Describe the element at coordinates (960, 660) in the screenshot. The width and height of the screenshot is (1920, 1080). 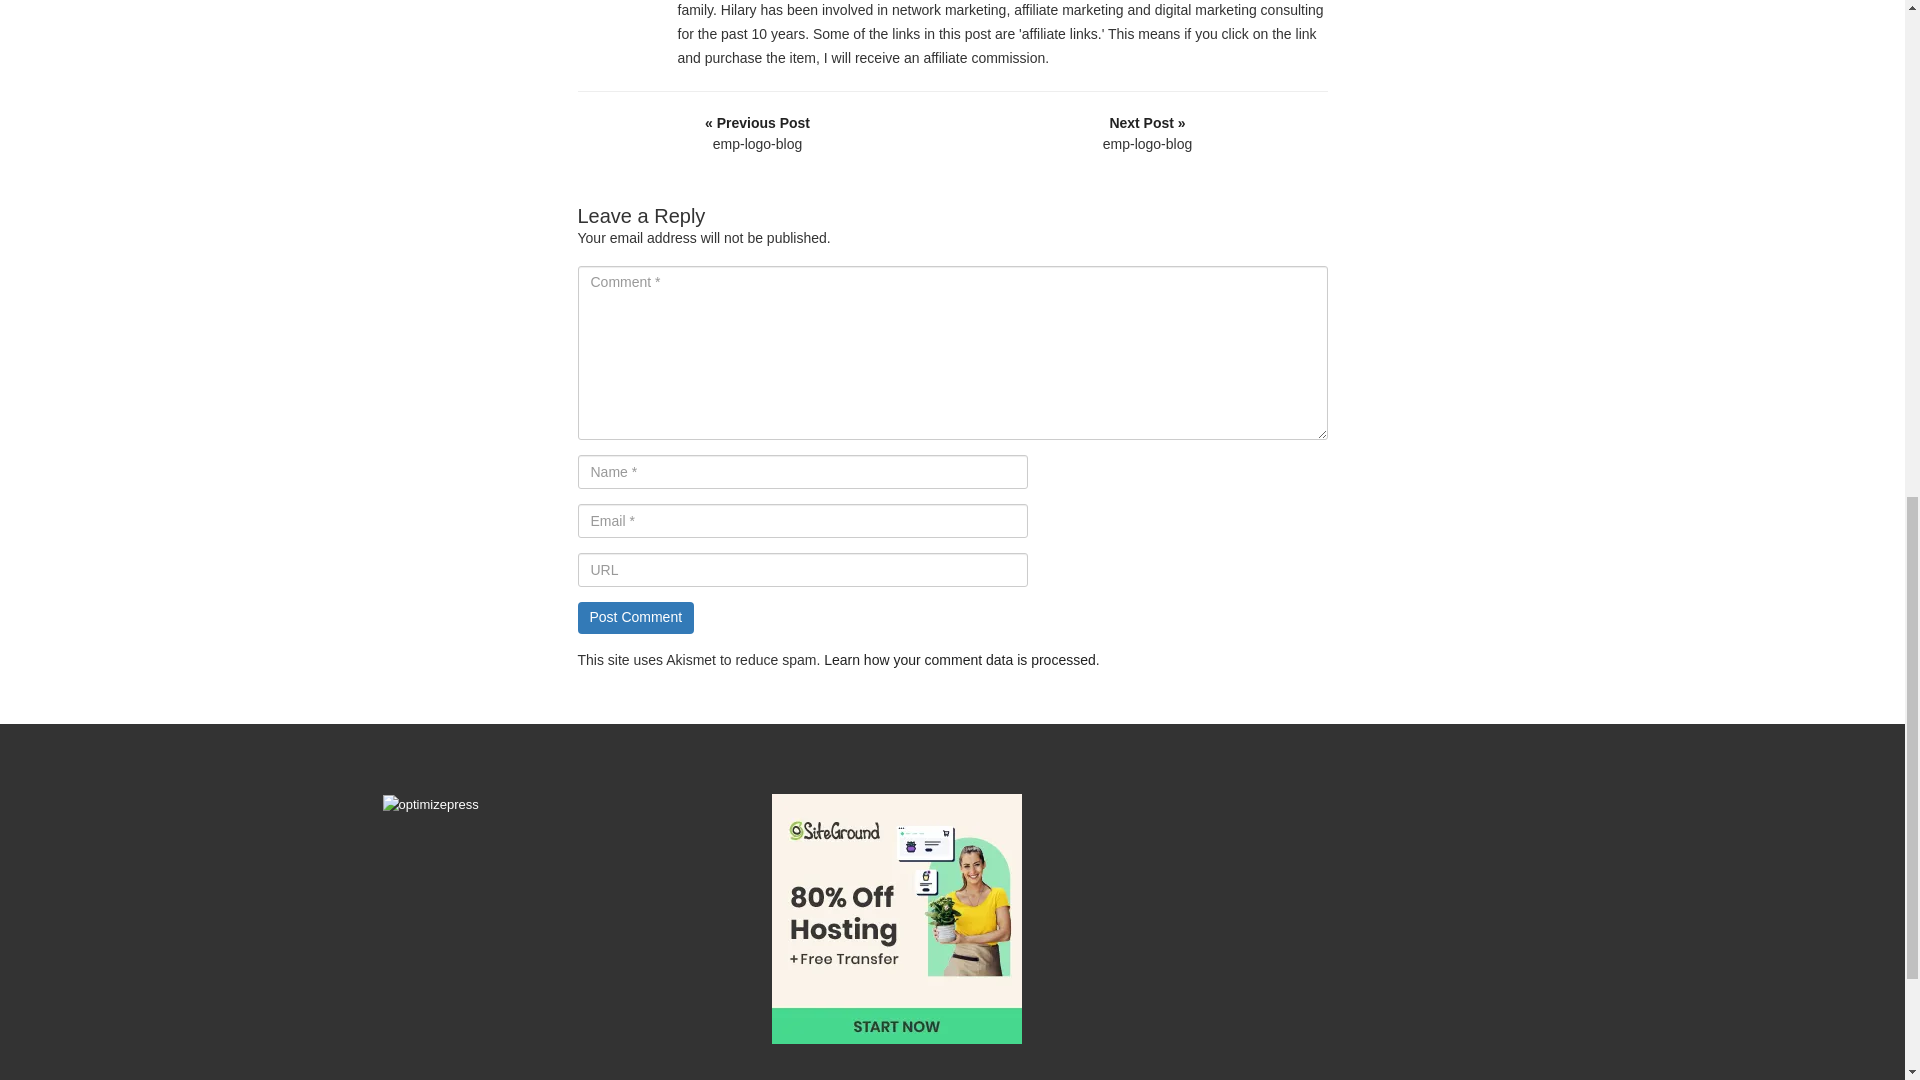
I see `Learn how your comment data is processed` at that location.